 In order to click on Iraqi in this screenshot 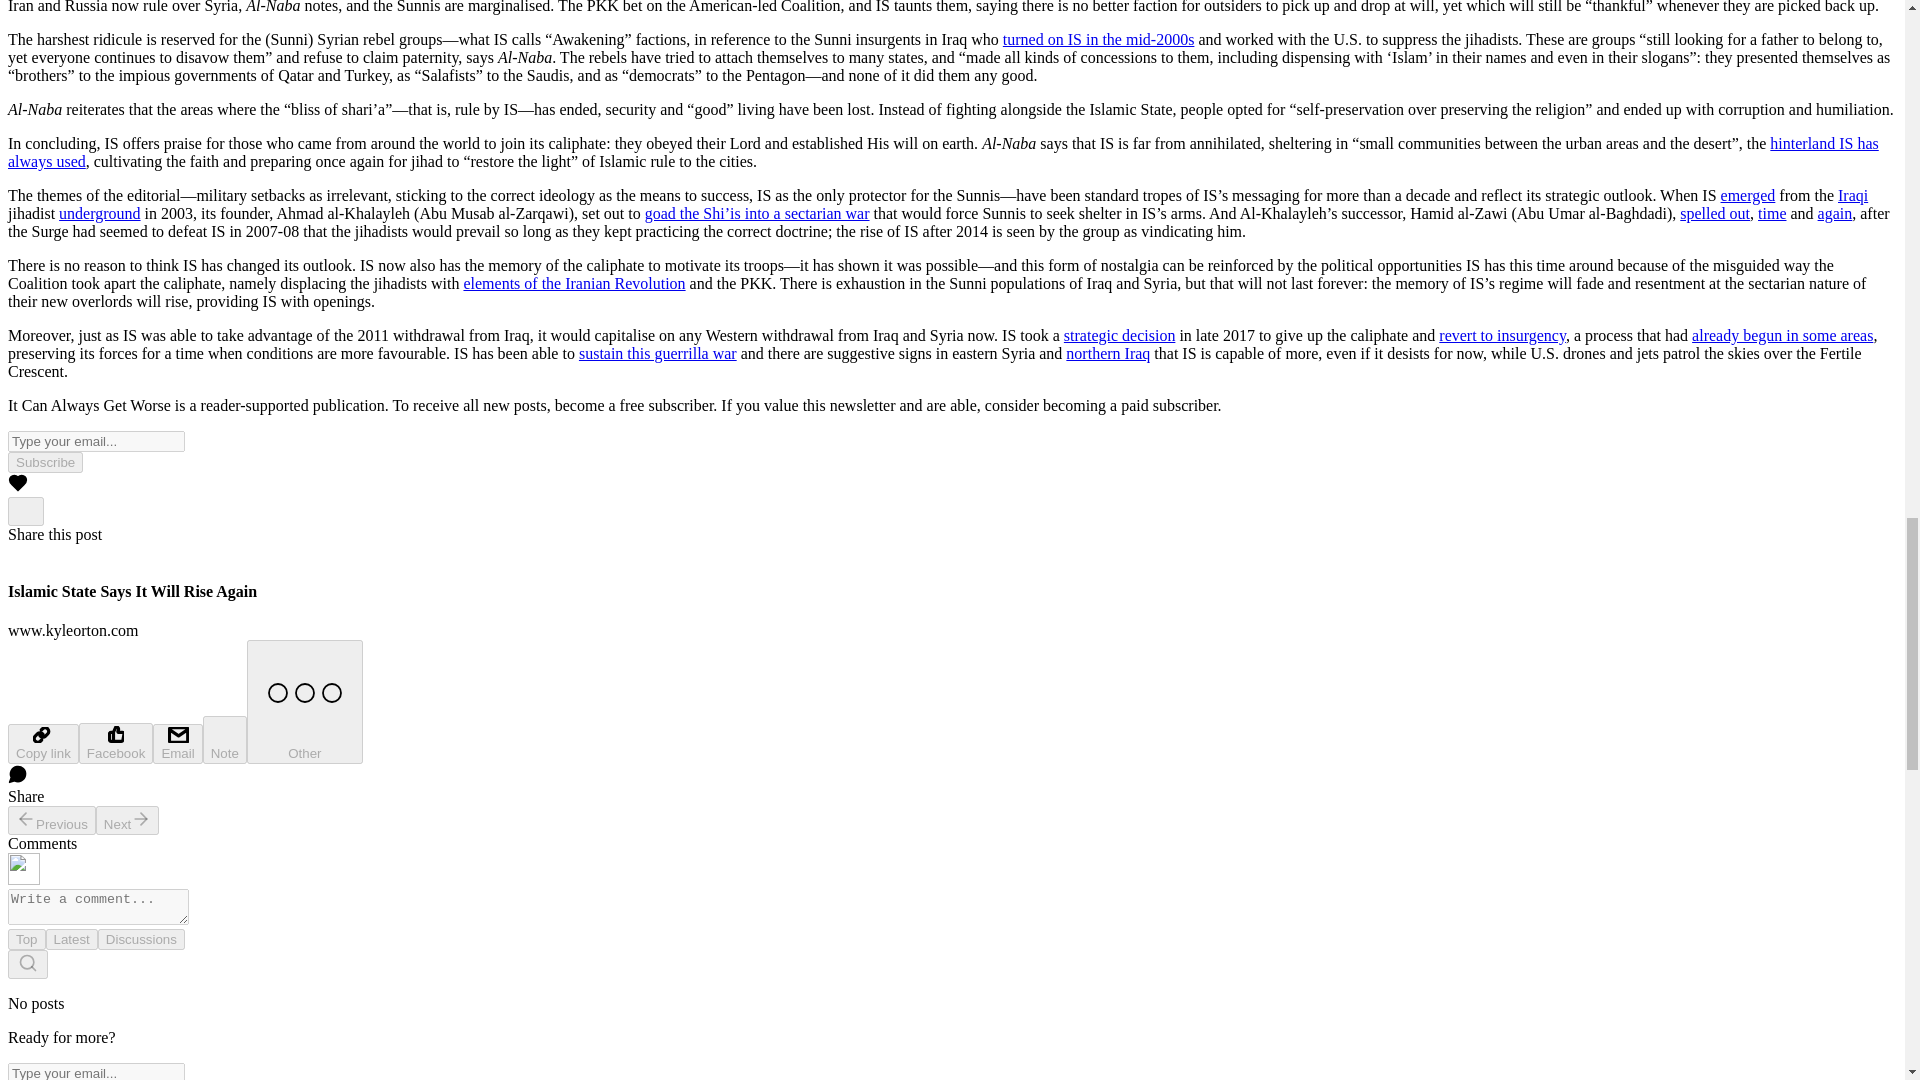, I will do `click(1852, 195)`.